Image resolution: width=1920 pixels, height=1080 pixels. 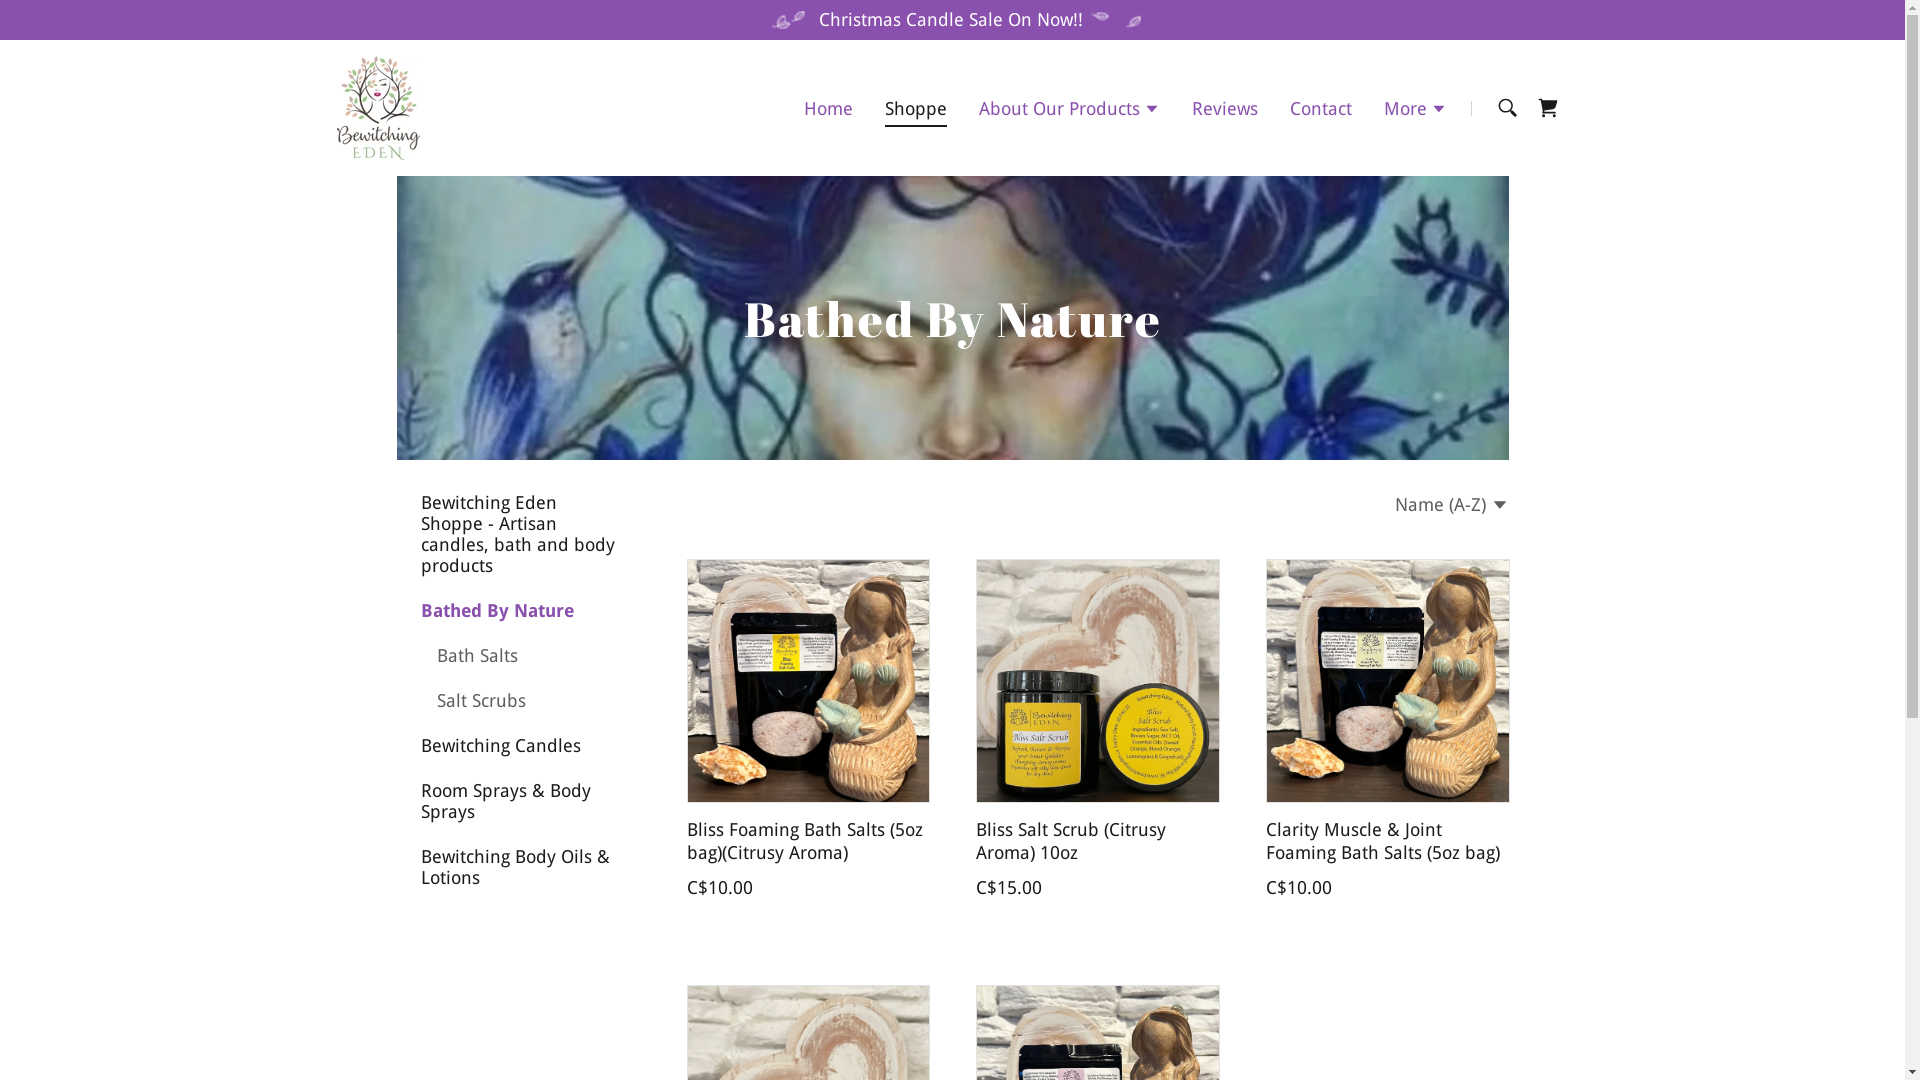 I want to click on Salt Scrubs, so click(x=525, y=700).